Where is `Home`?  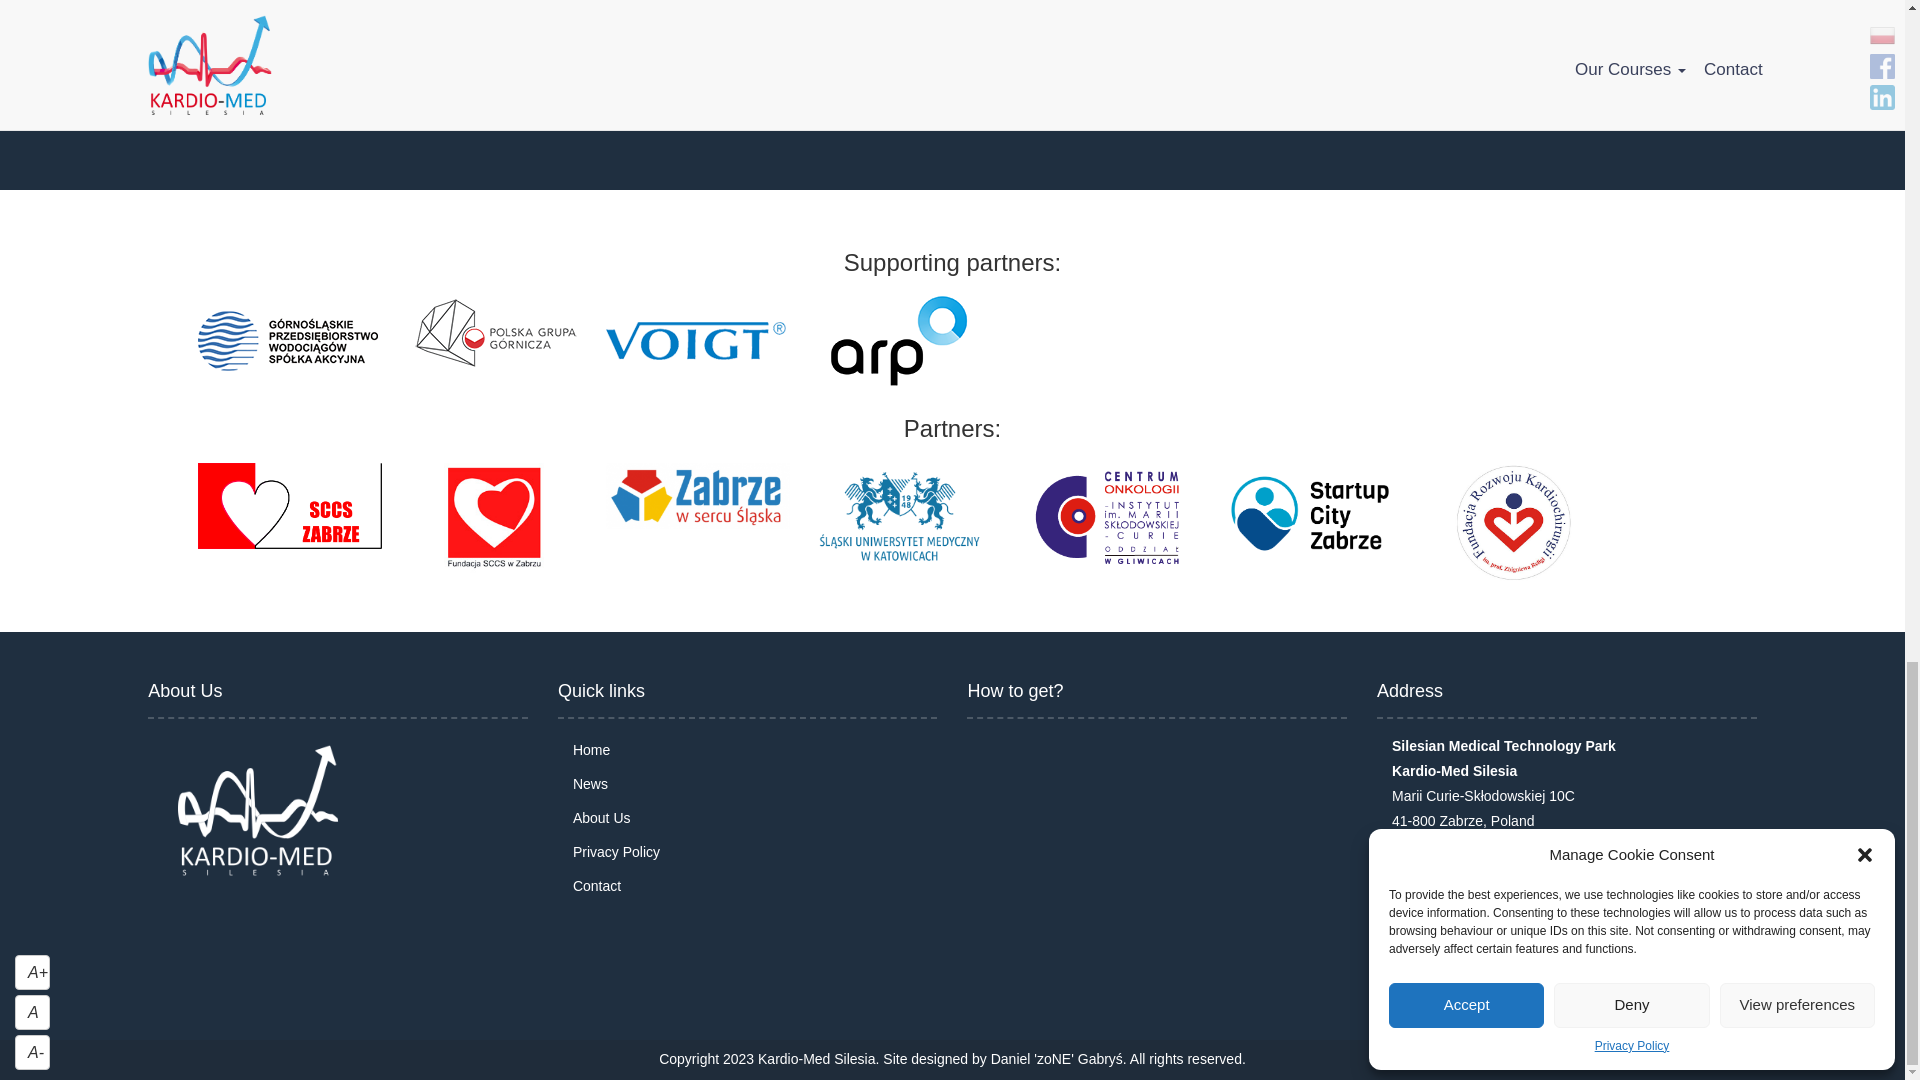 Home is located at coordinates (591, 750).